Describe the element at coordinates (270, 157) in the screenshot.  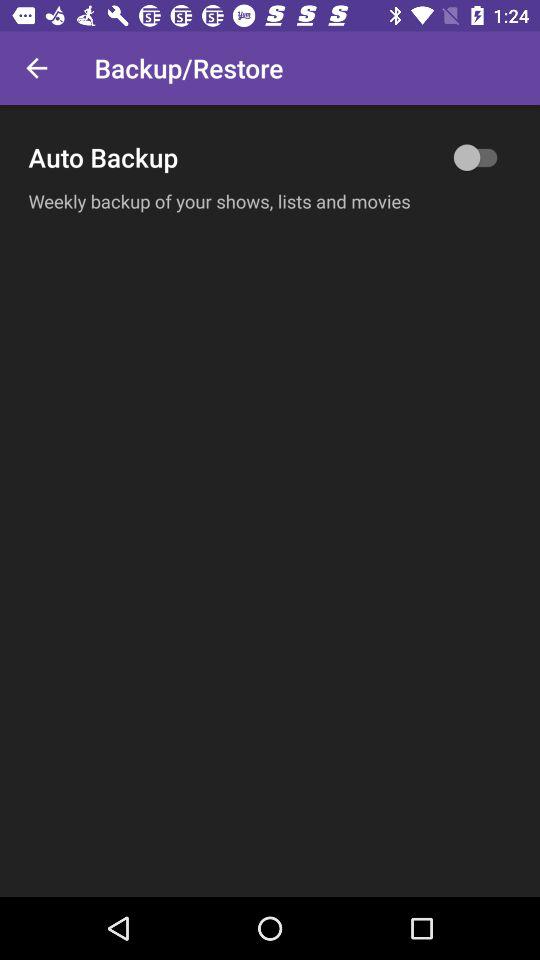
I see `swipe to auto backup item` at that location.